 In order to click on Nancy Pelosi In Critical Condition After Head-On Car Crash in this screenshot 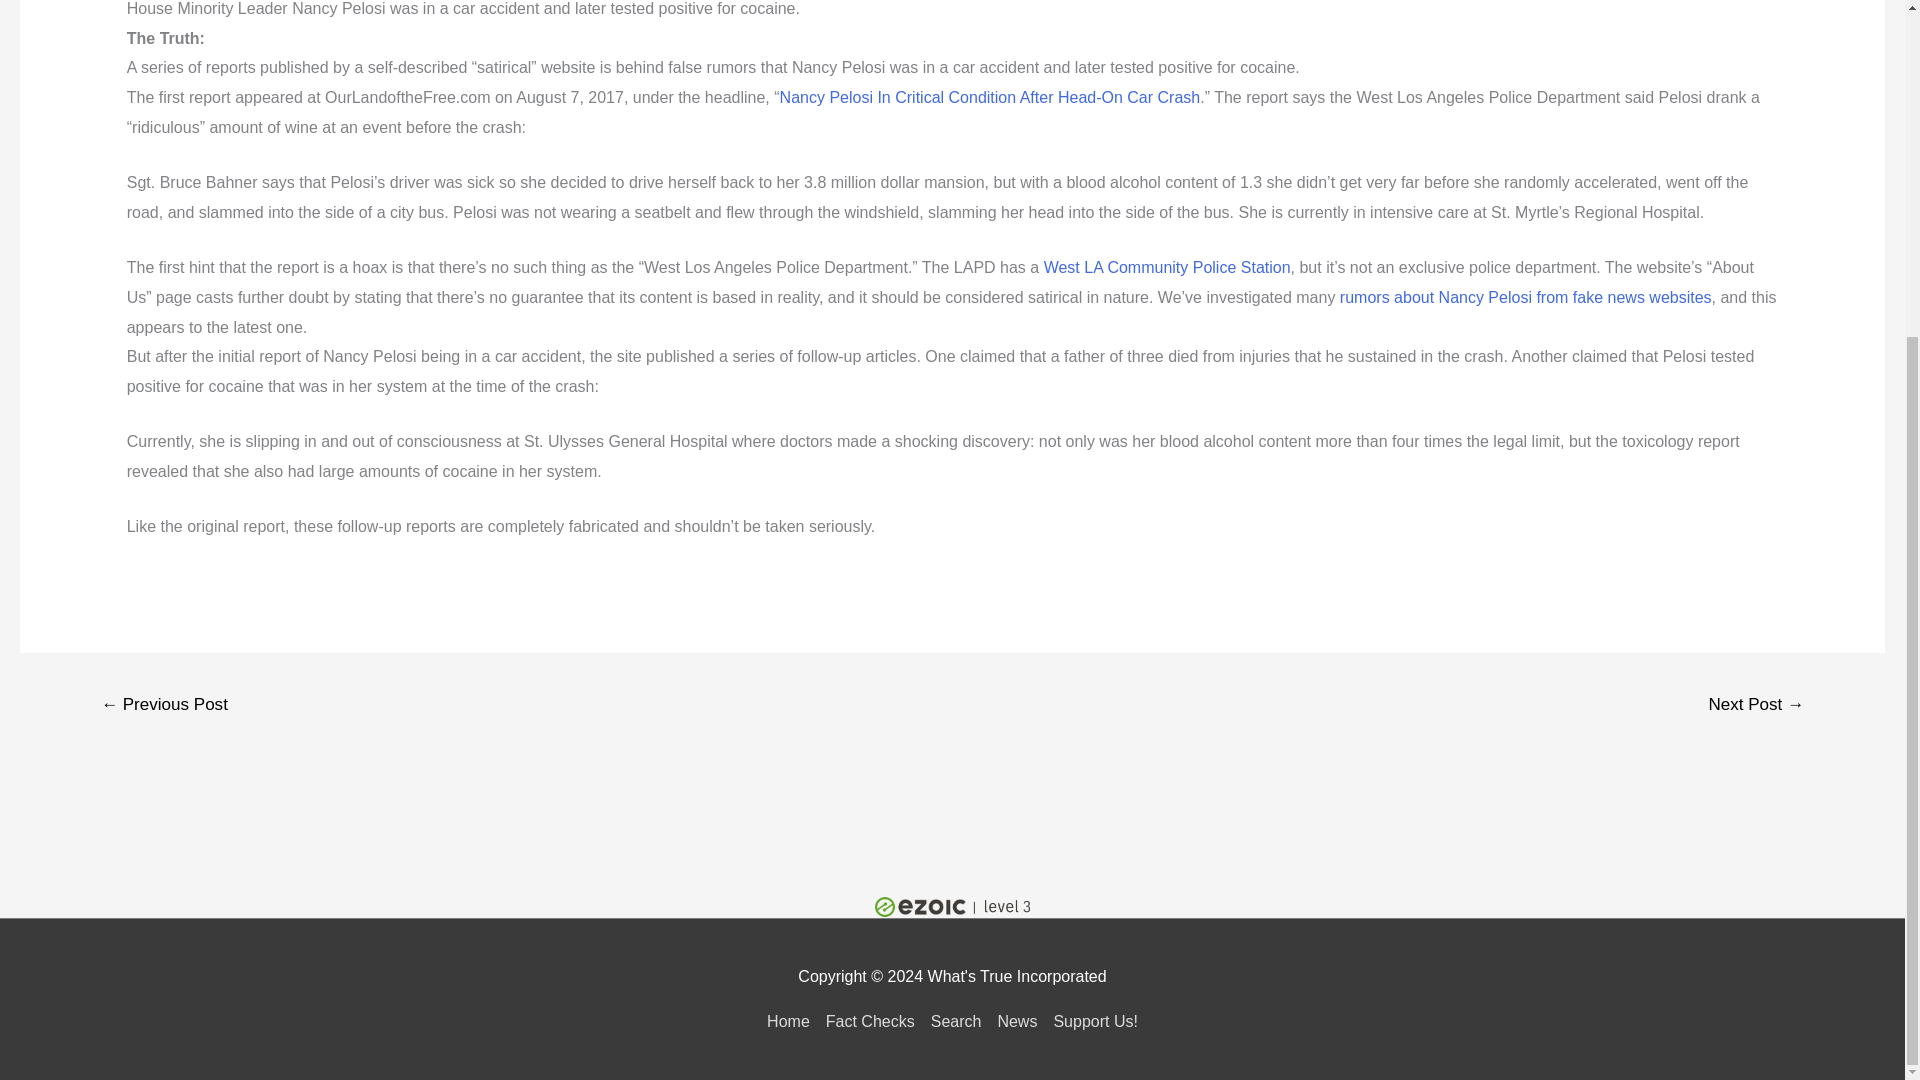, I will do `click(990, 96)`.